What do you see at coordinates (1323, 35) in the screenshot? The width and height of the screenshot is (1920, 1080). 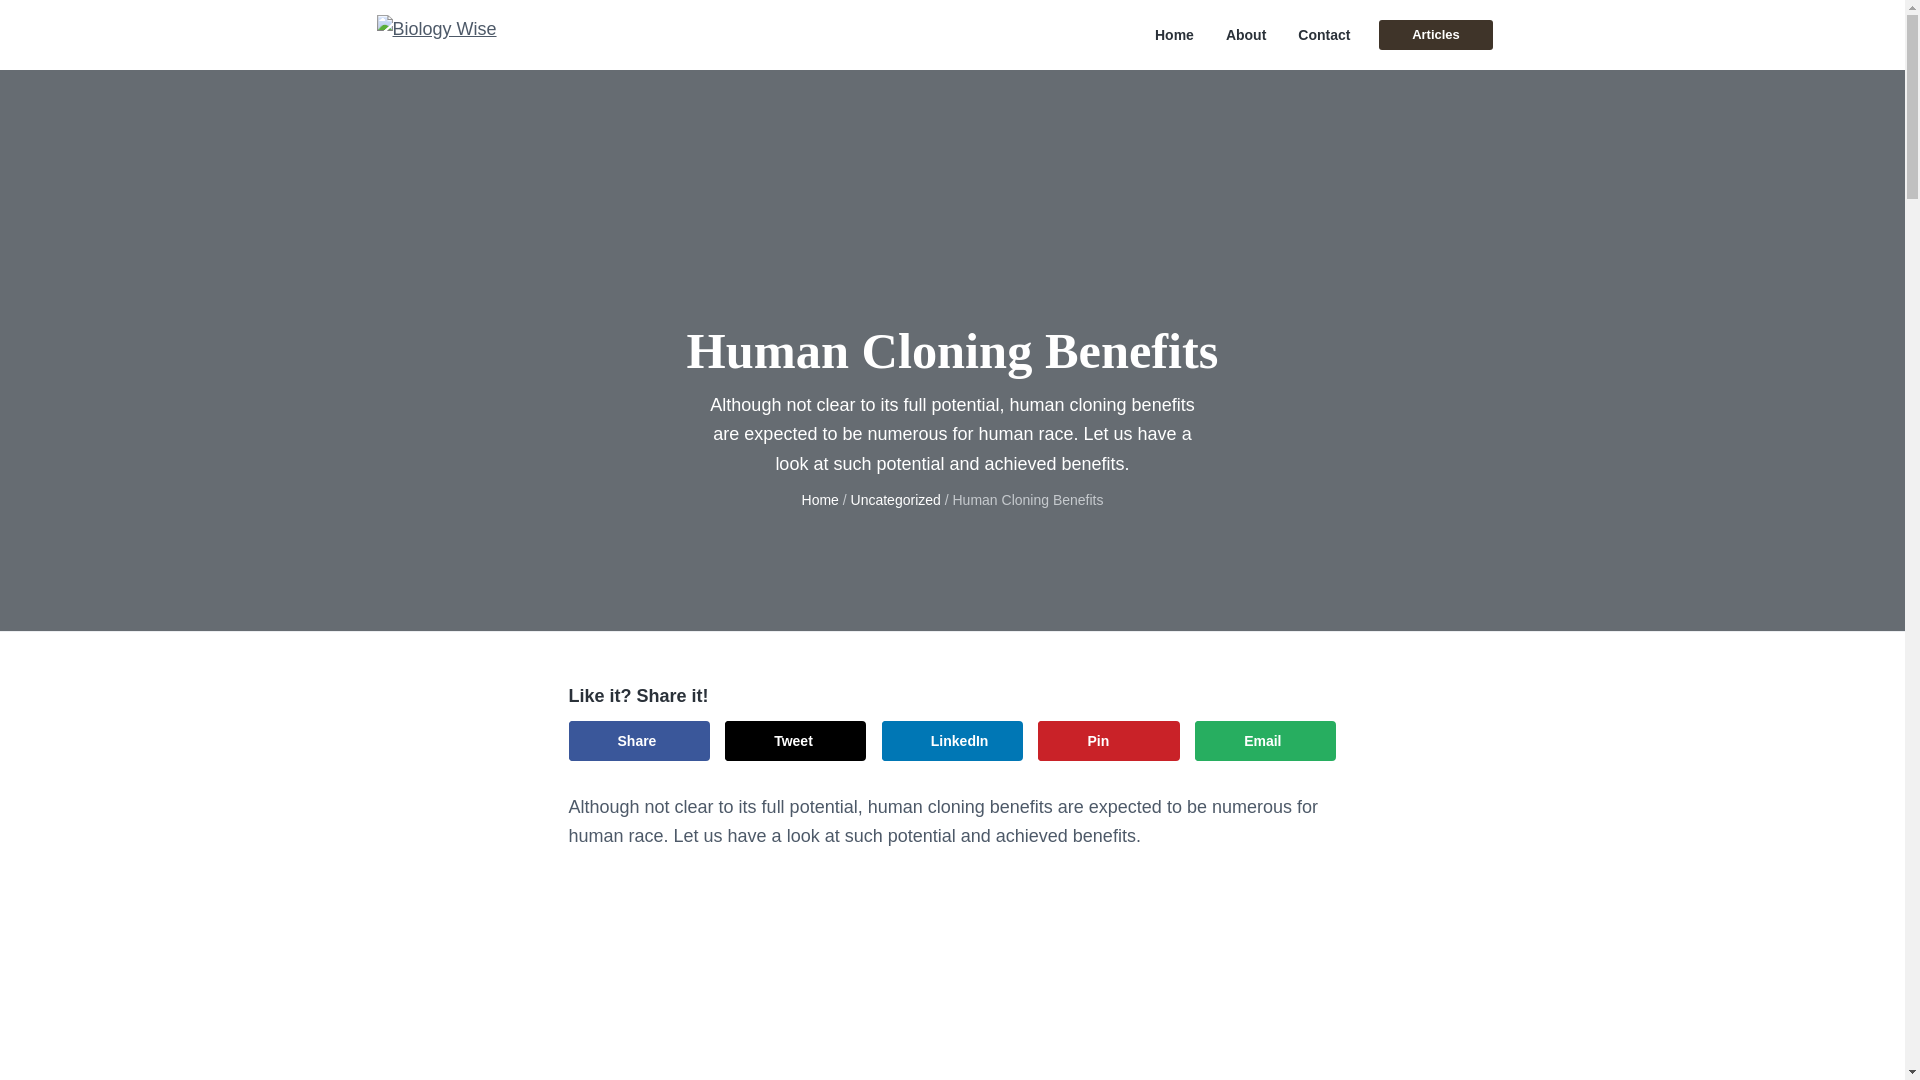 I see `Contact` at bounding box center [1323, 35].